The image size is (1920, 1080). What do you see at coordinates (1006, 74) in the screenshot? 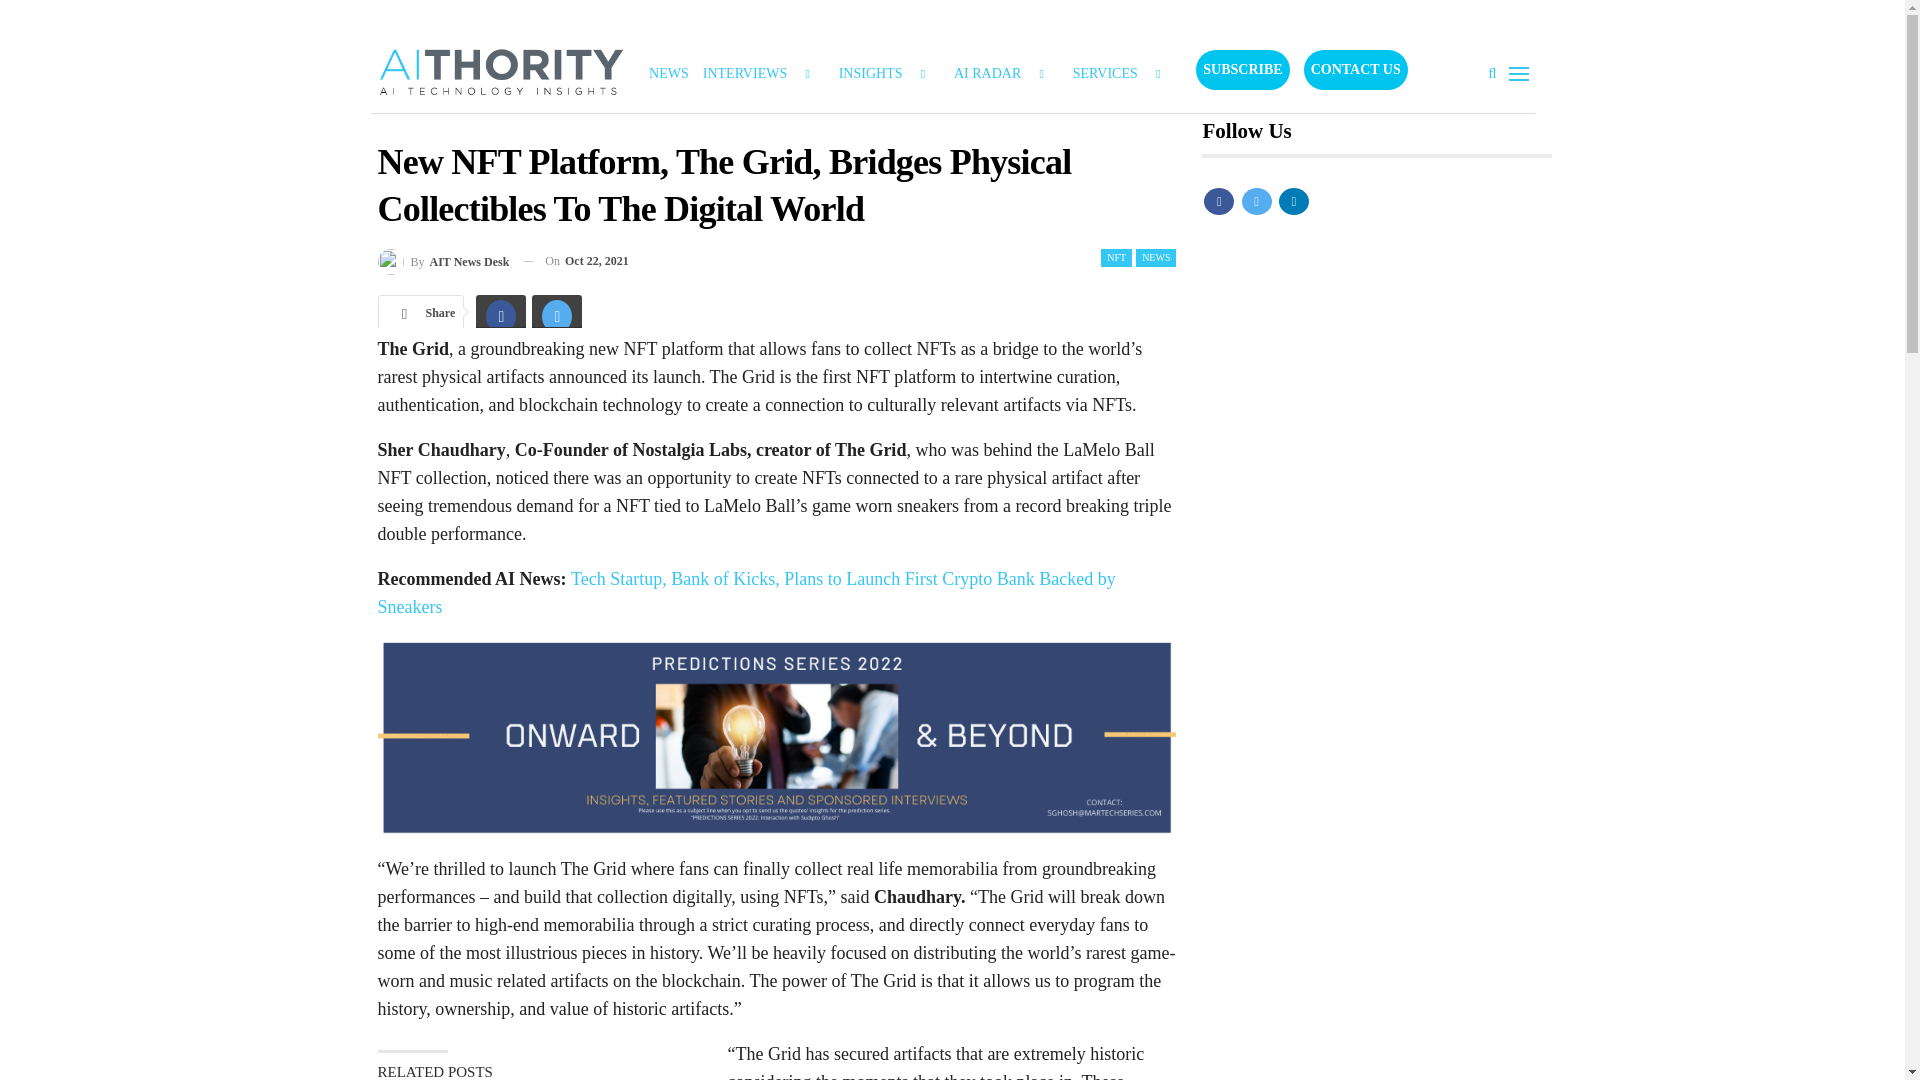
I see `AI RADAR` at bounding box center [1006, 74].